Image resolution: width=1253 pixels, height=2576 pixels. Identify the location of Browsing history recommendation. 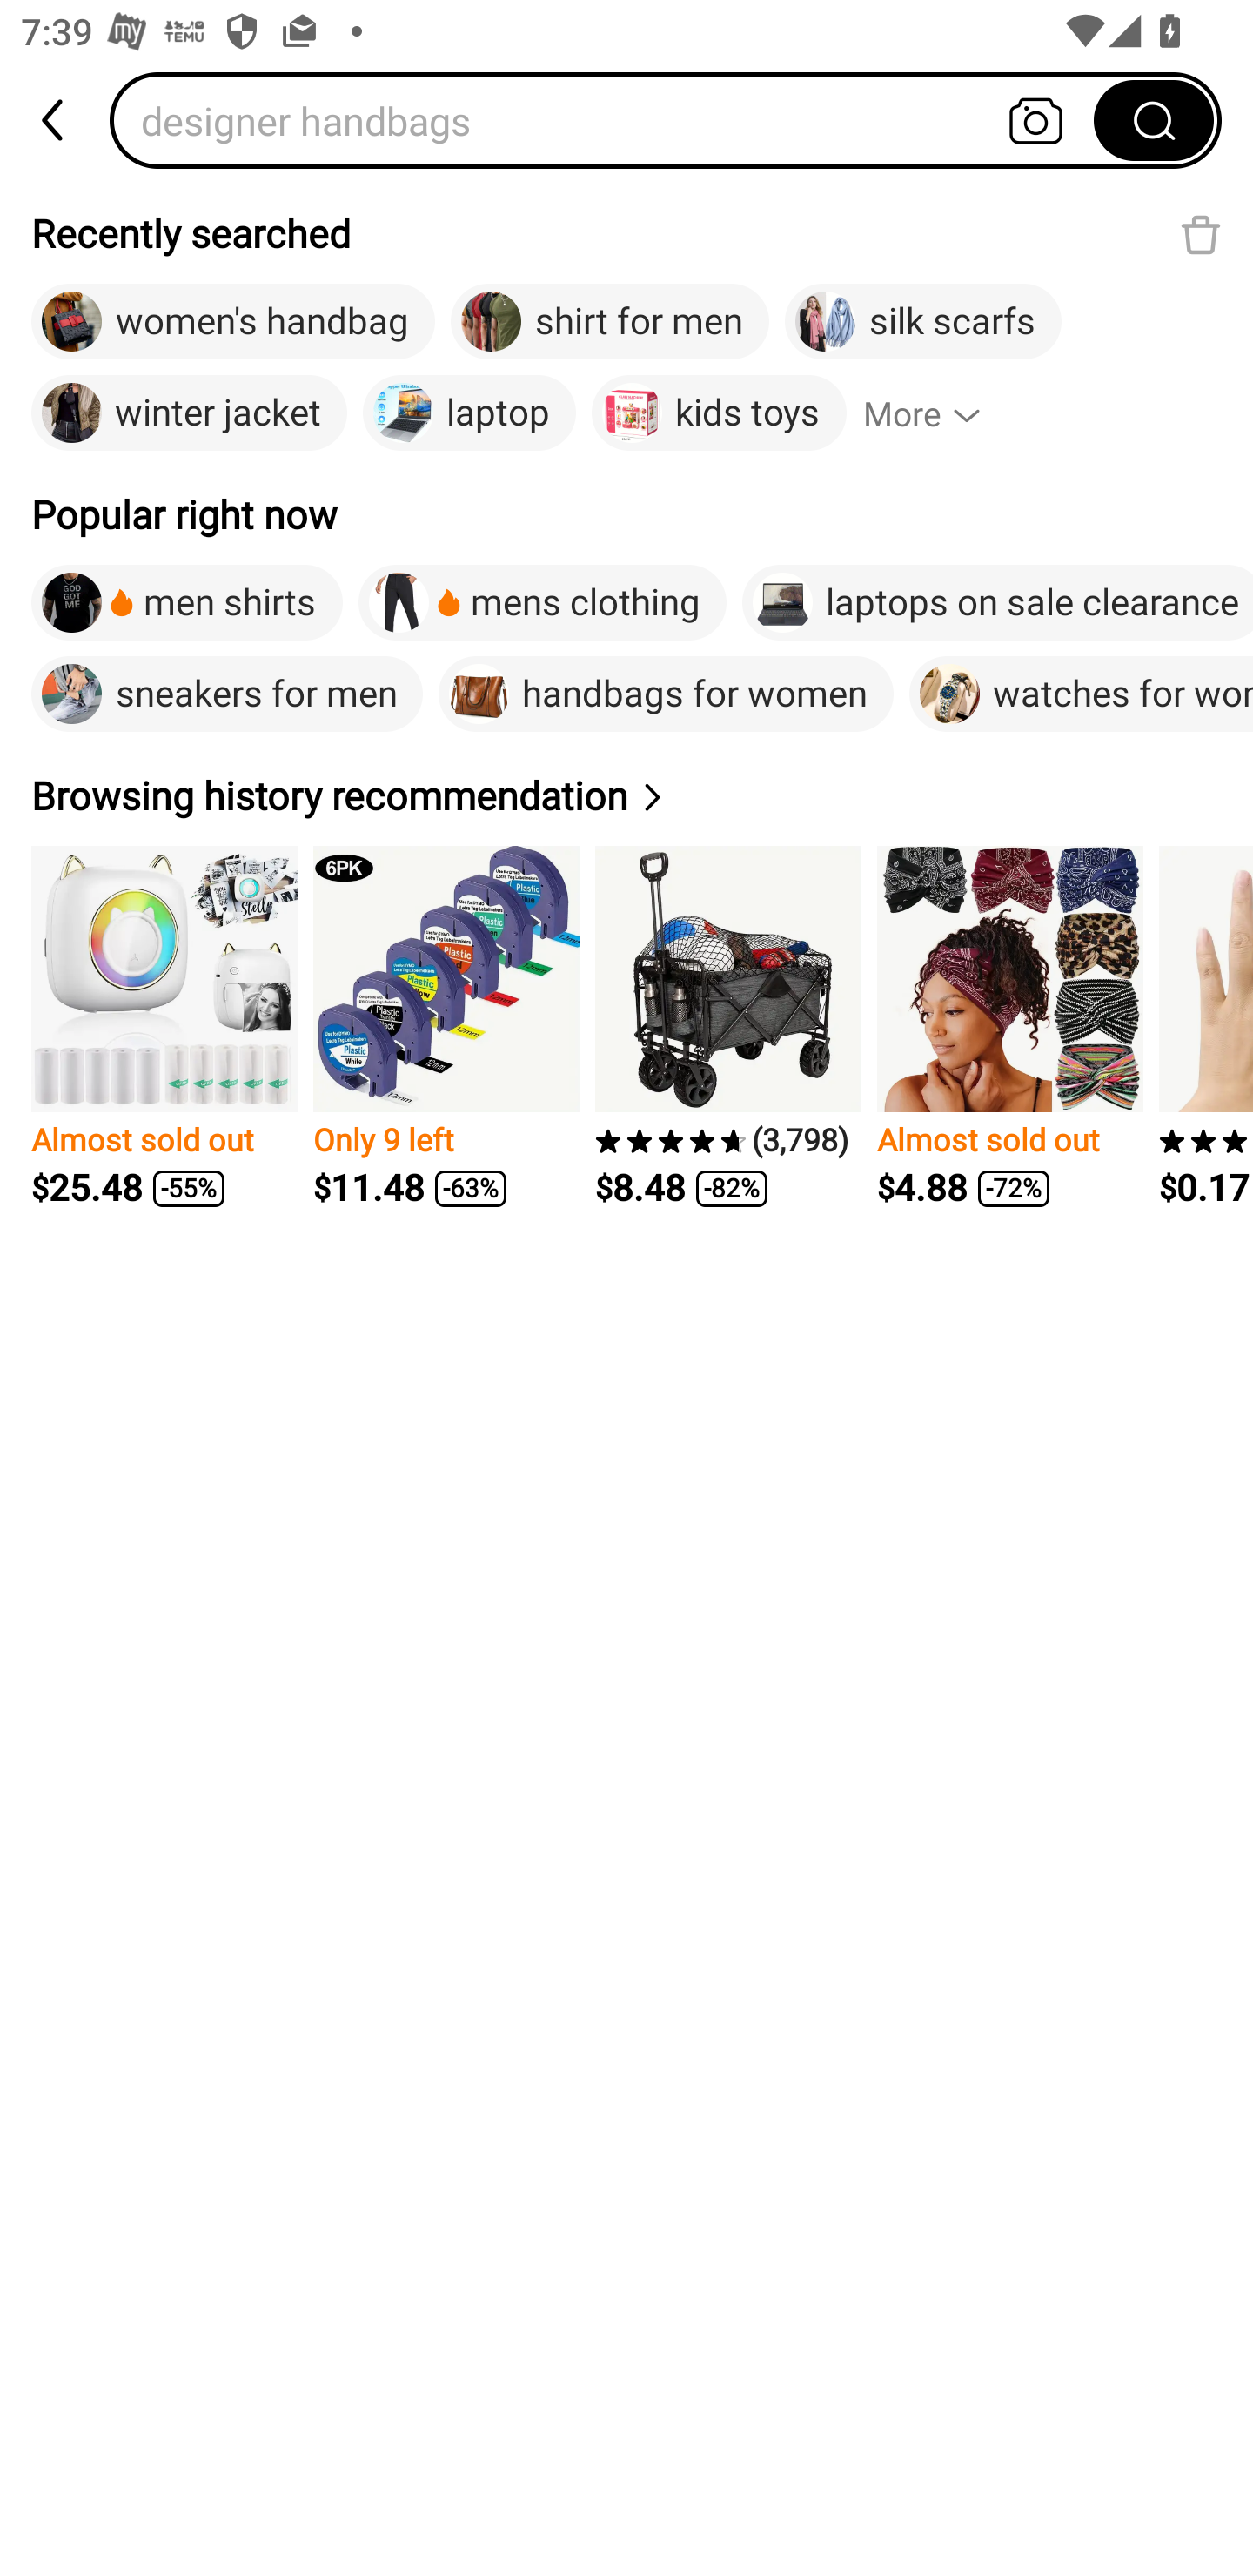
(351, 795).